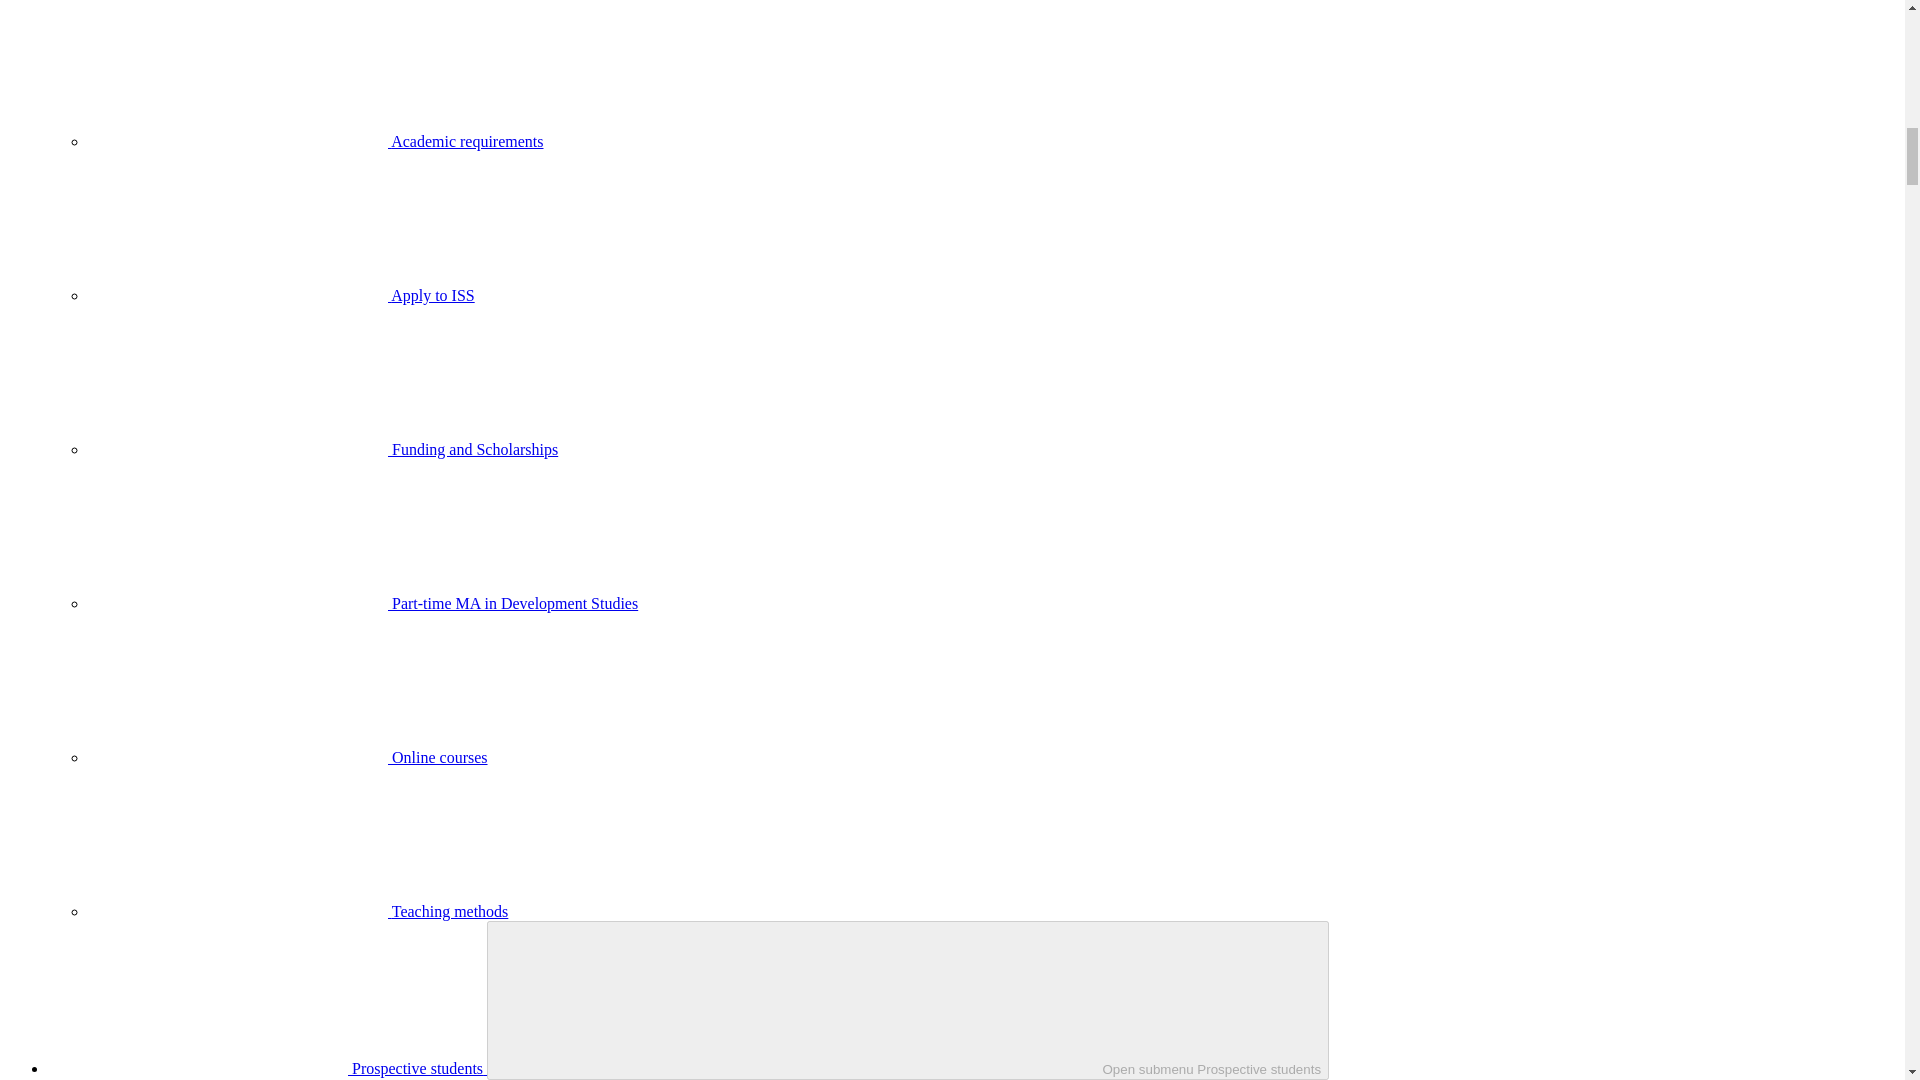  What do you see at coordinates (362, 604) in the screenshot?
I see `Part-time MA in Development Studies` at bounding box center [362, 604].